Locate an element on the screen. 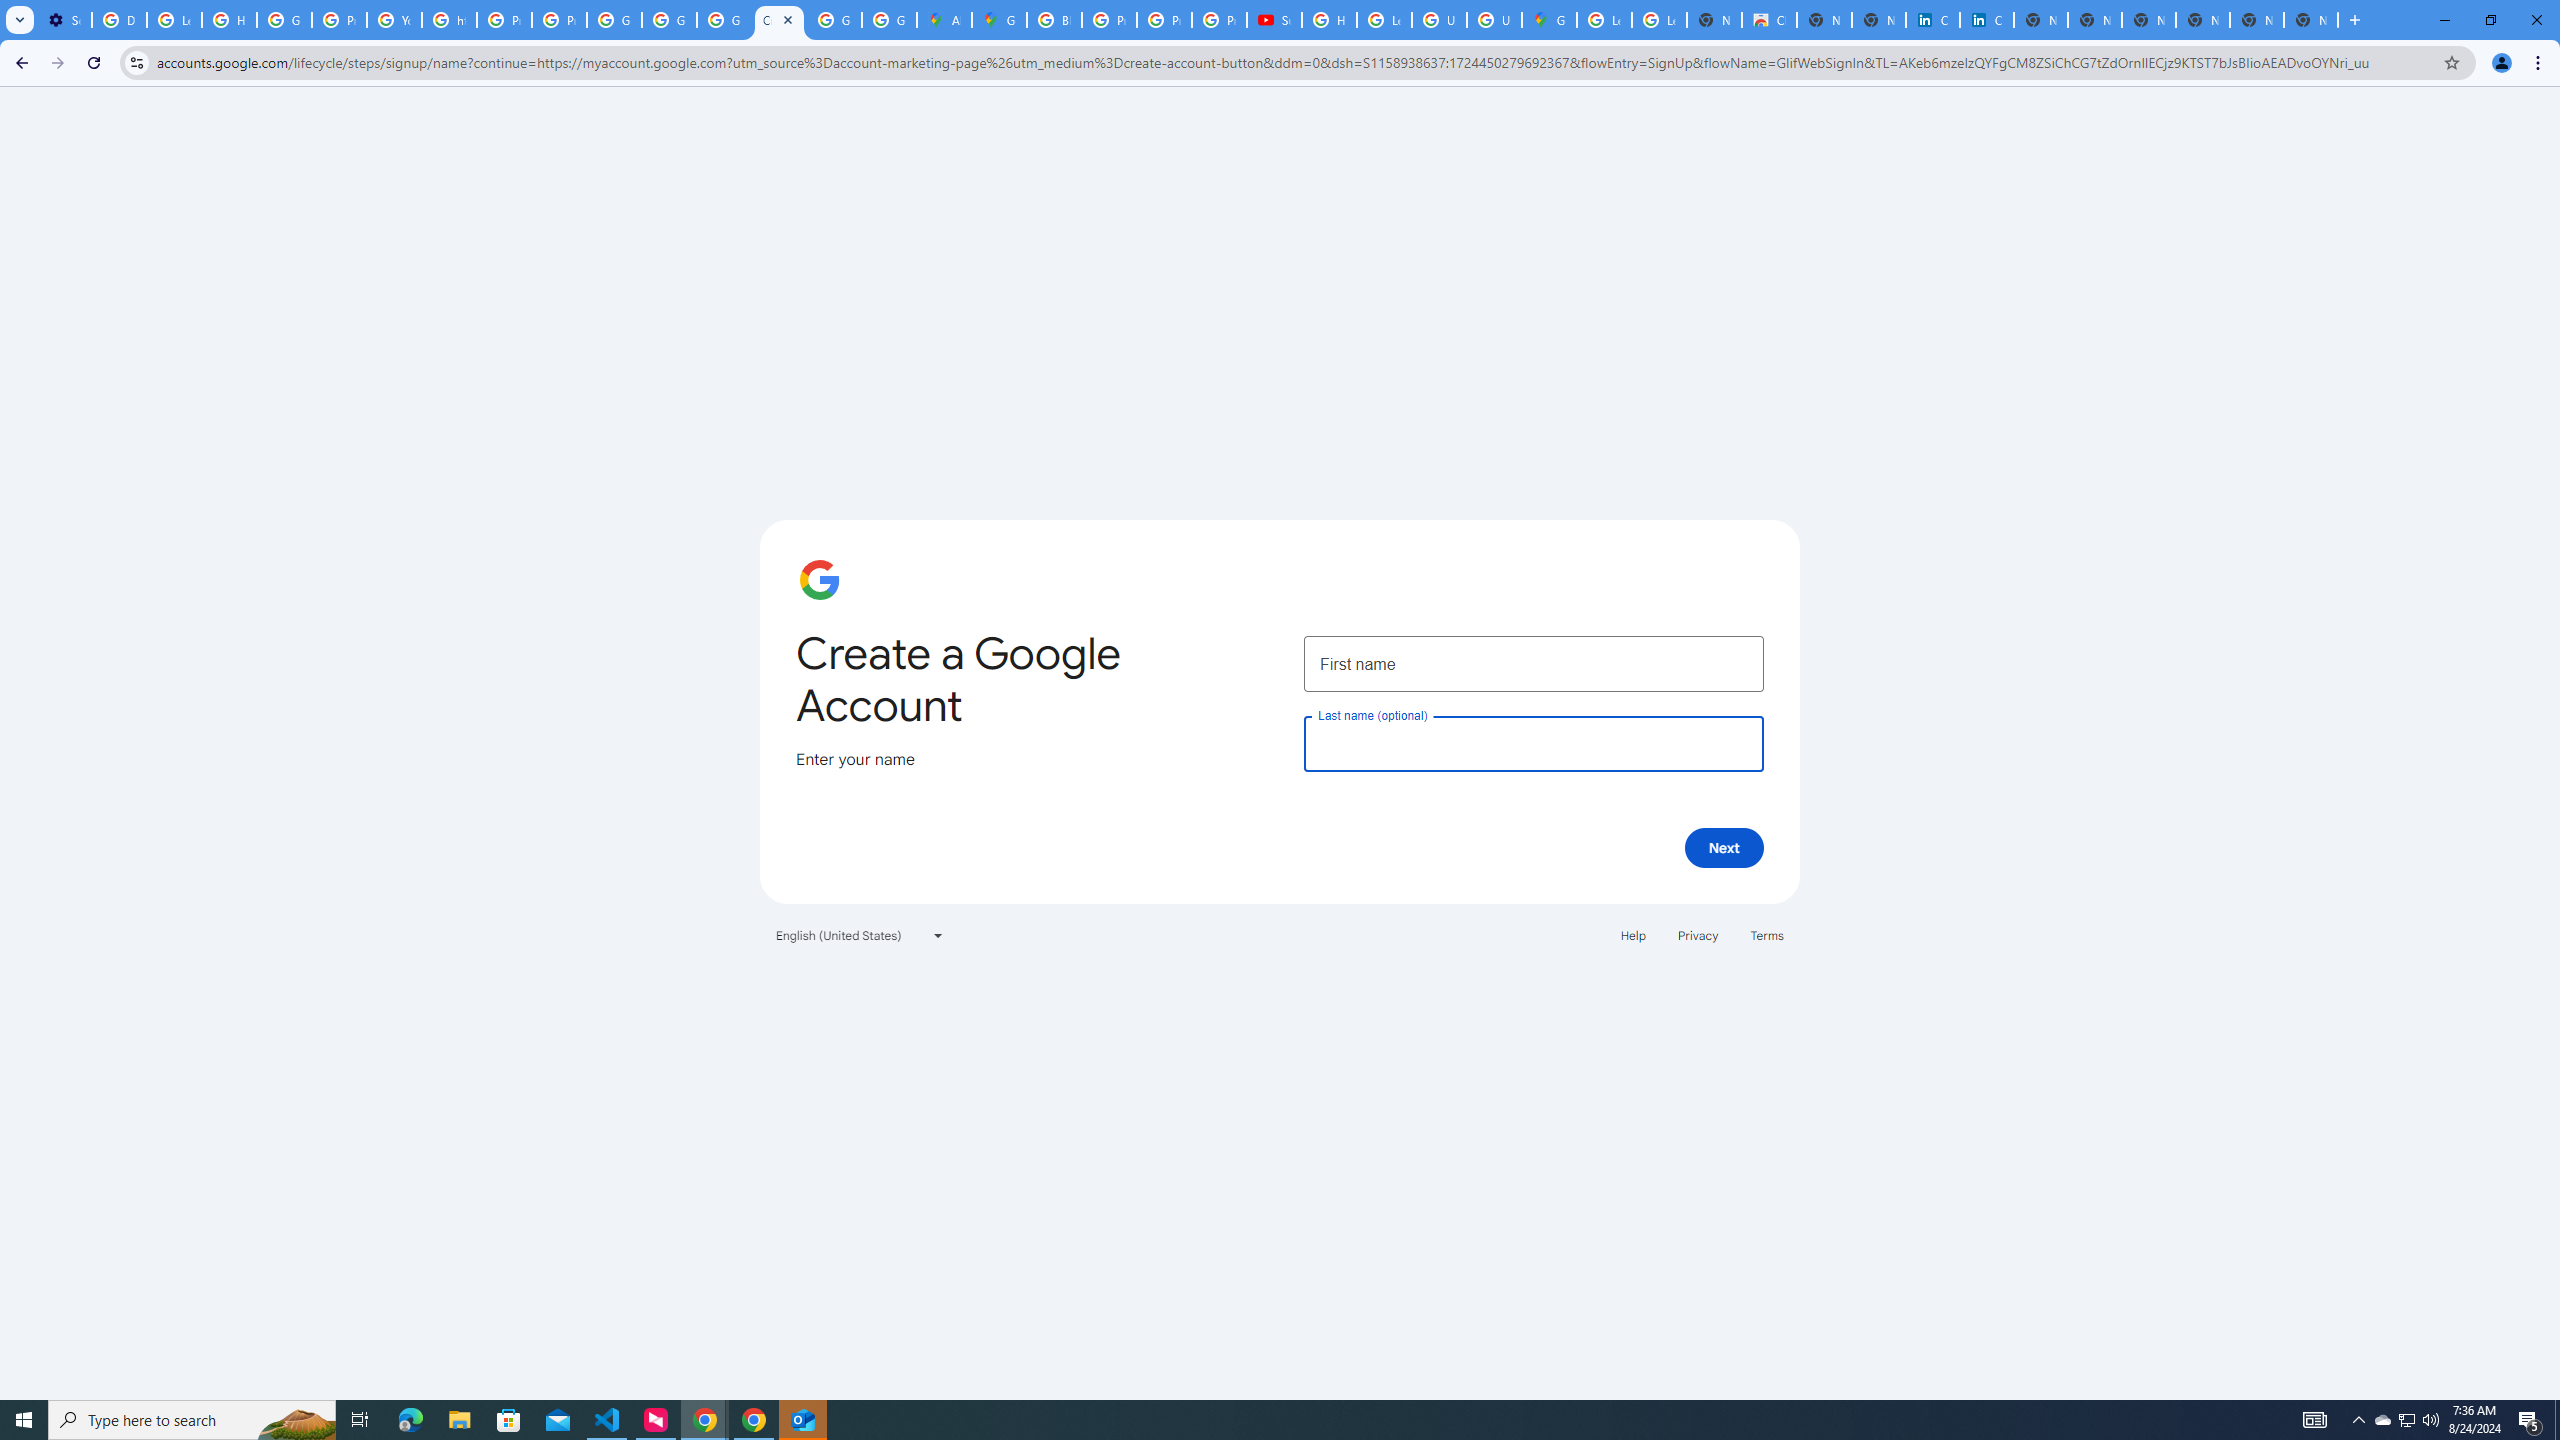 Image resolution: width=2560 pixels, height=1440 pixels. Settings - Customize profile is located at coordinates (64, 20).